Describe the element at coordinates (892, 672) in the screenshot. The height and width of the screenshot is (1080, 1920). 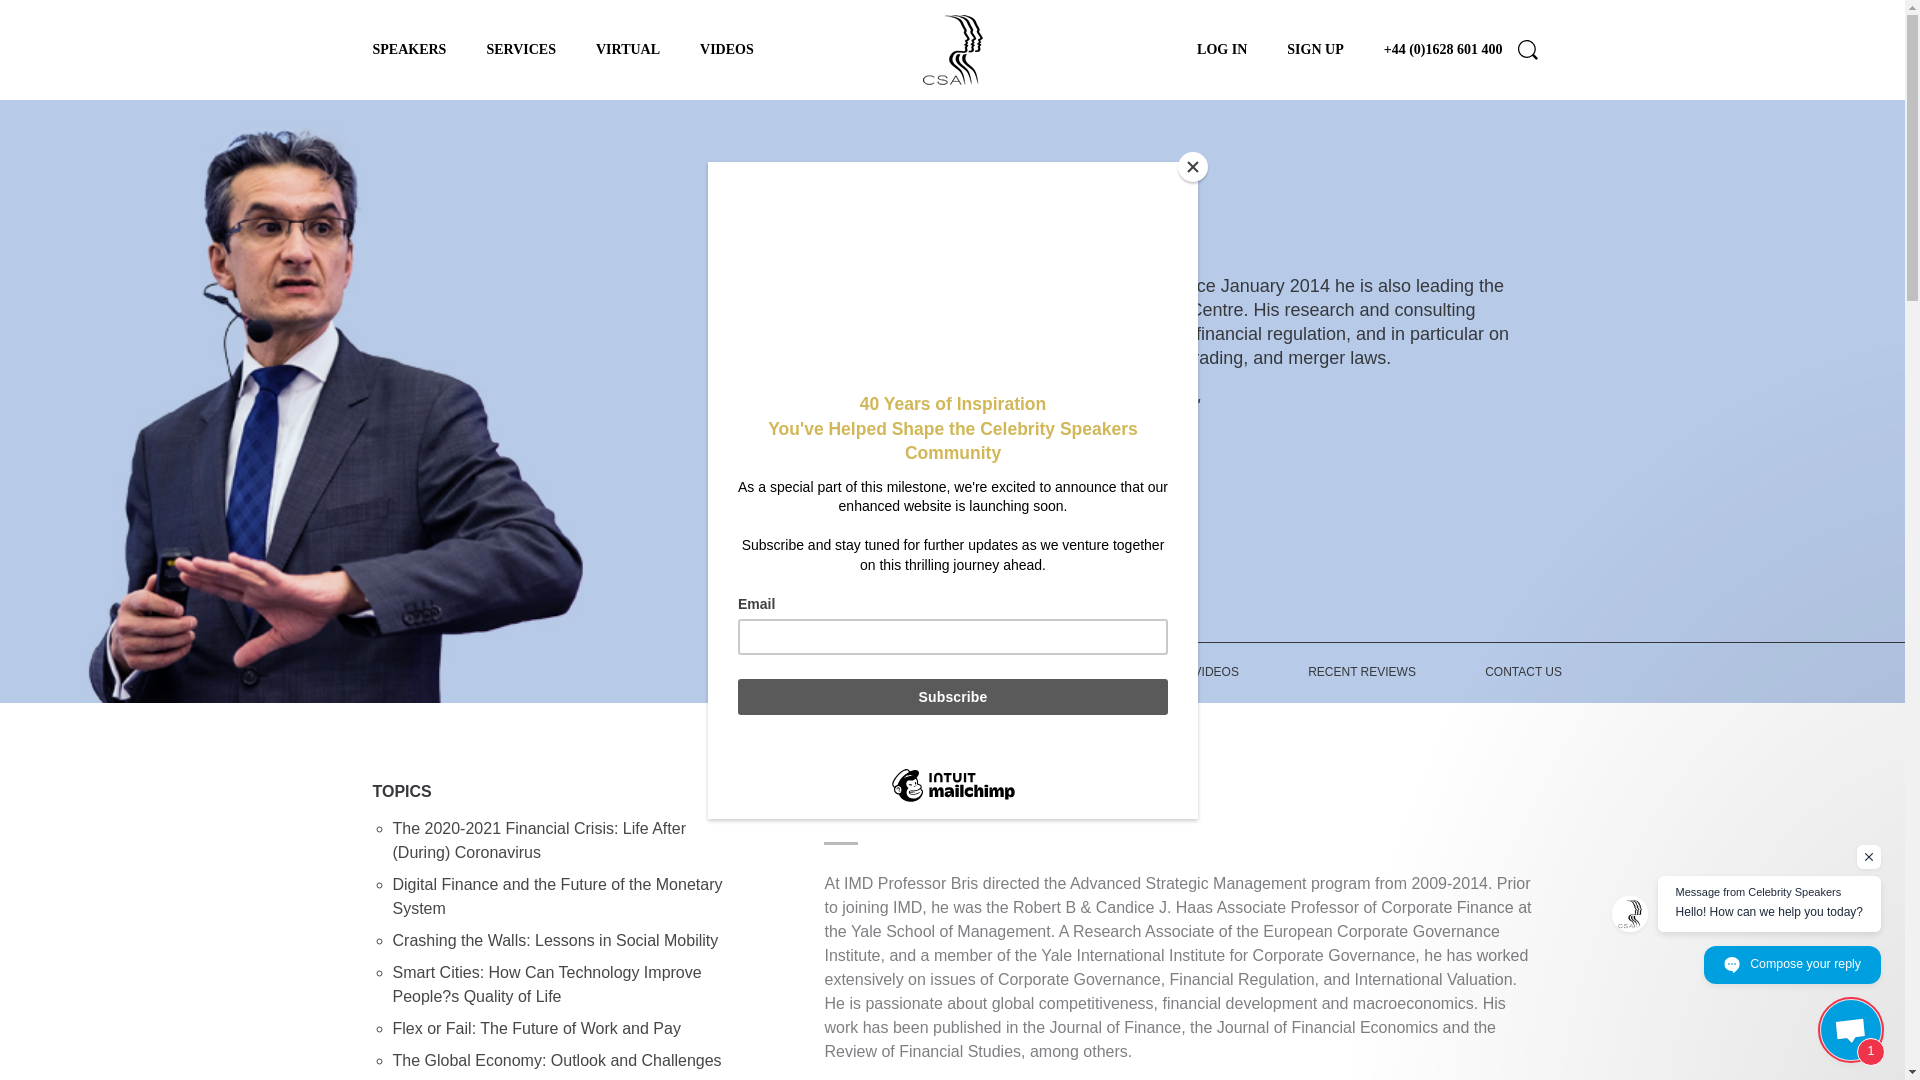
I see `IN DETAIL` at that location.